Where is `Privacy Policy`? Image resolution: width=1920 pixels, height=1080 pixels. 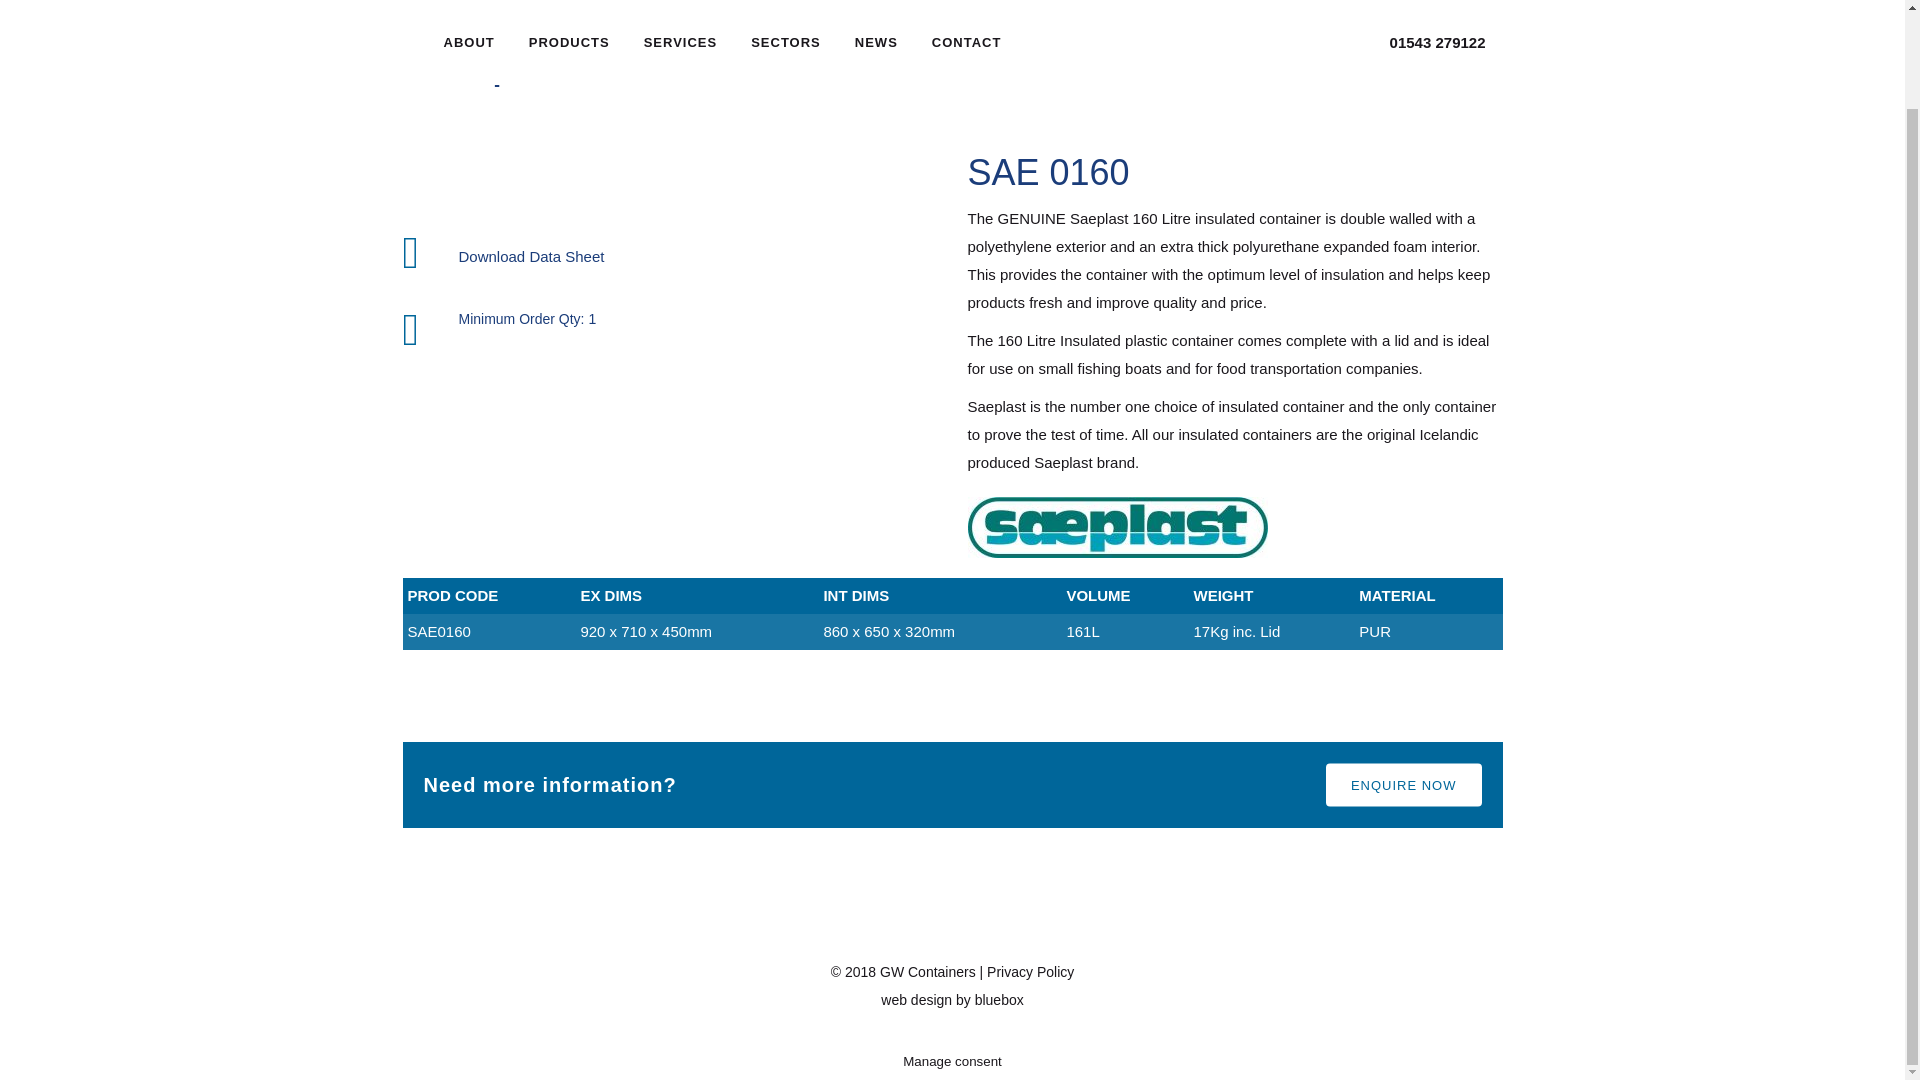 Privacy Policy is located at coordinates (1030, 972).